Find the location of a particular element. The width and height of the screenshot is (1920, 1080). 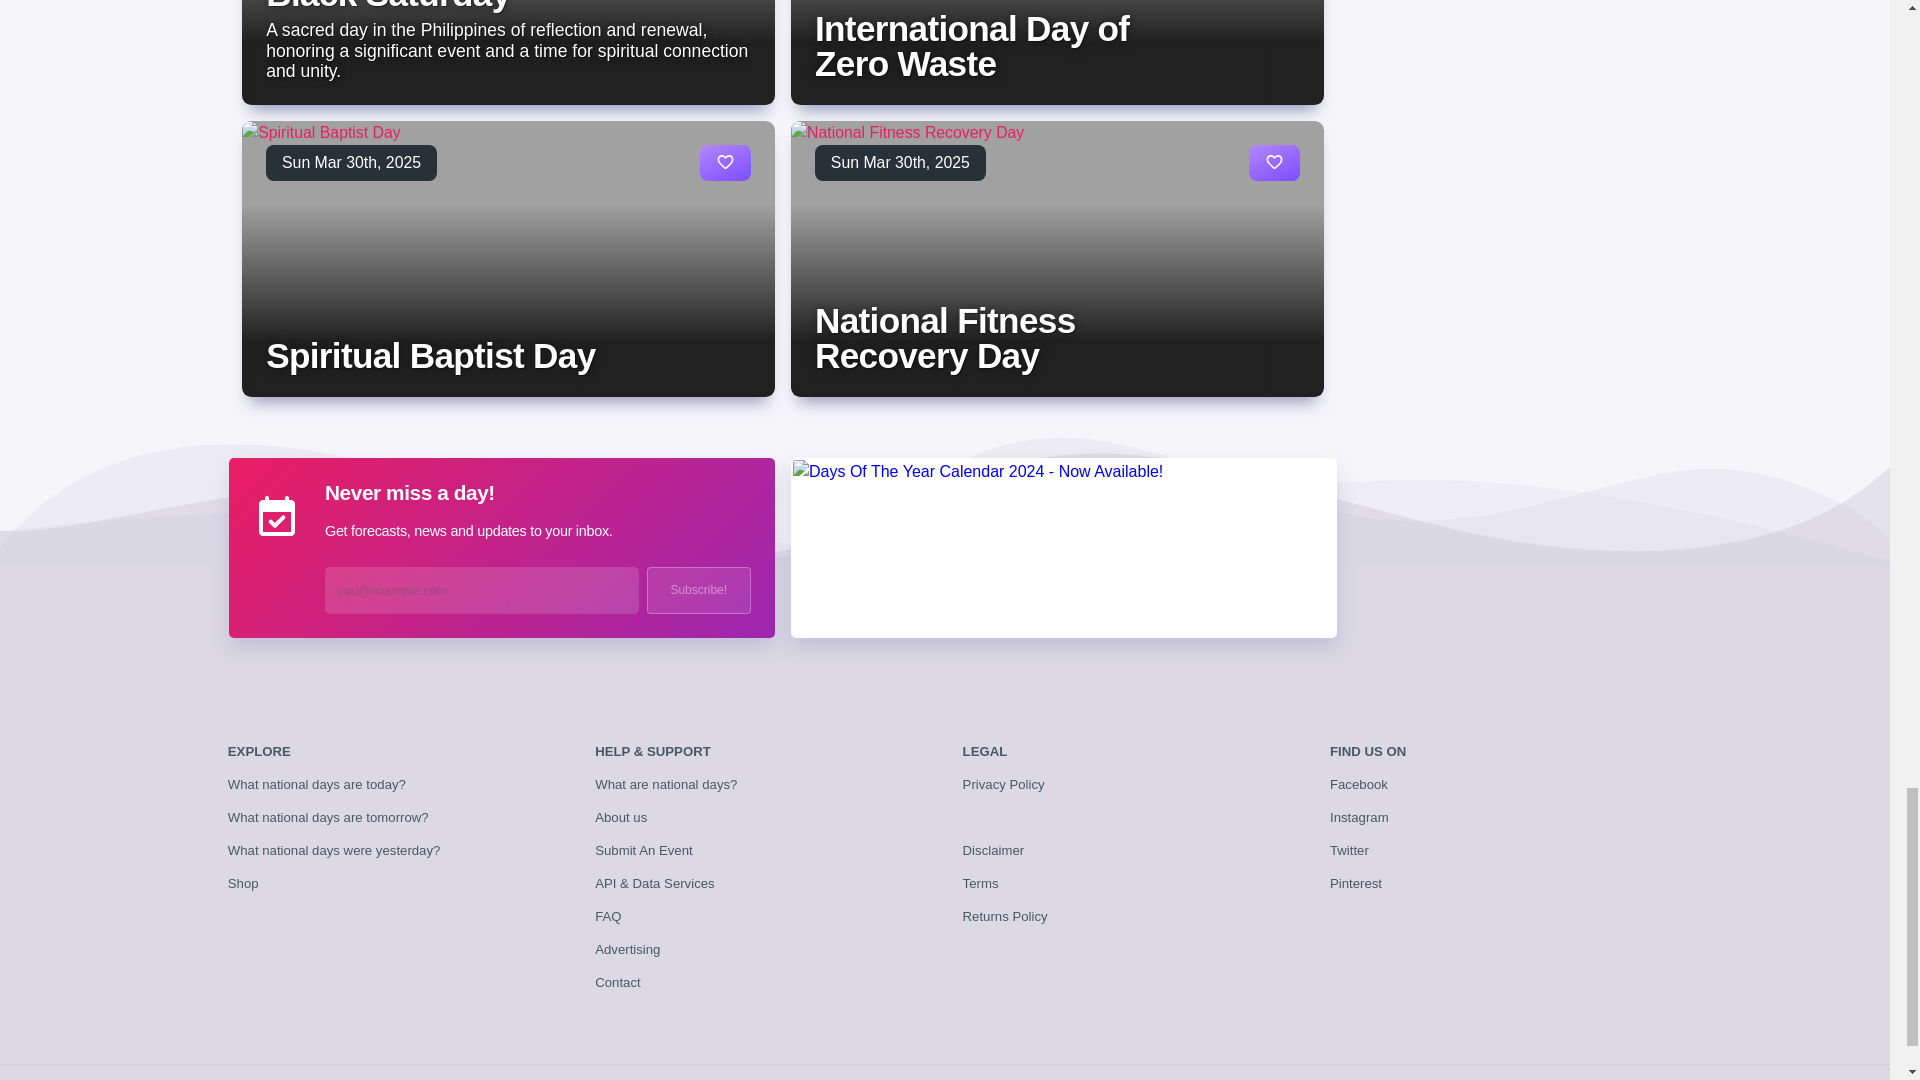

Pinterest is located at coordinates (1356, 883).